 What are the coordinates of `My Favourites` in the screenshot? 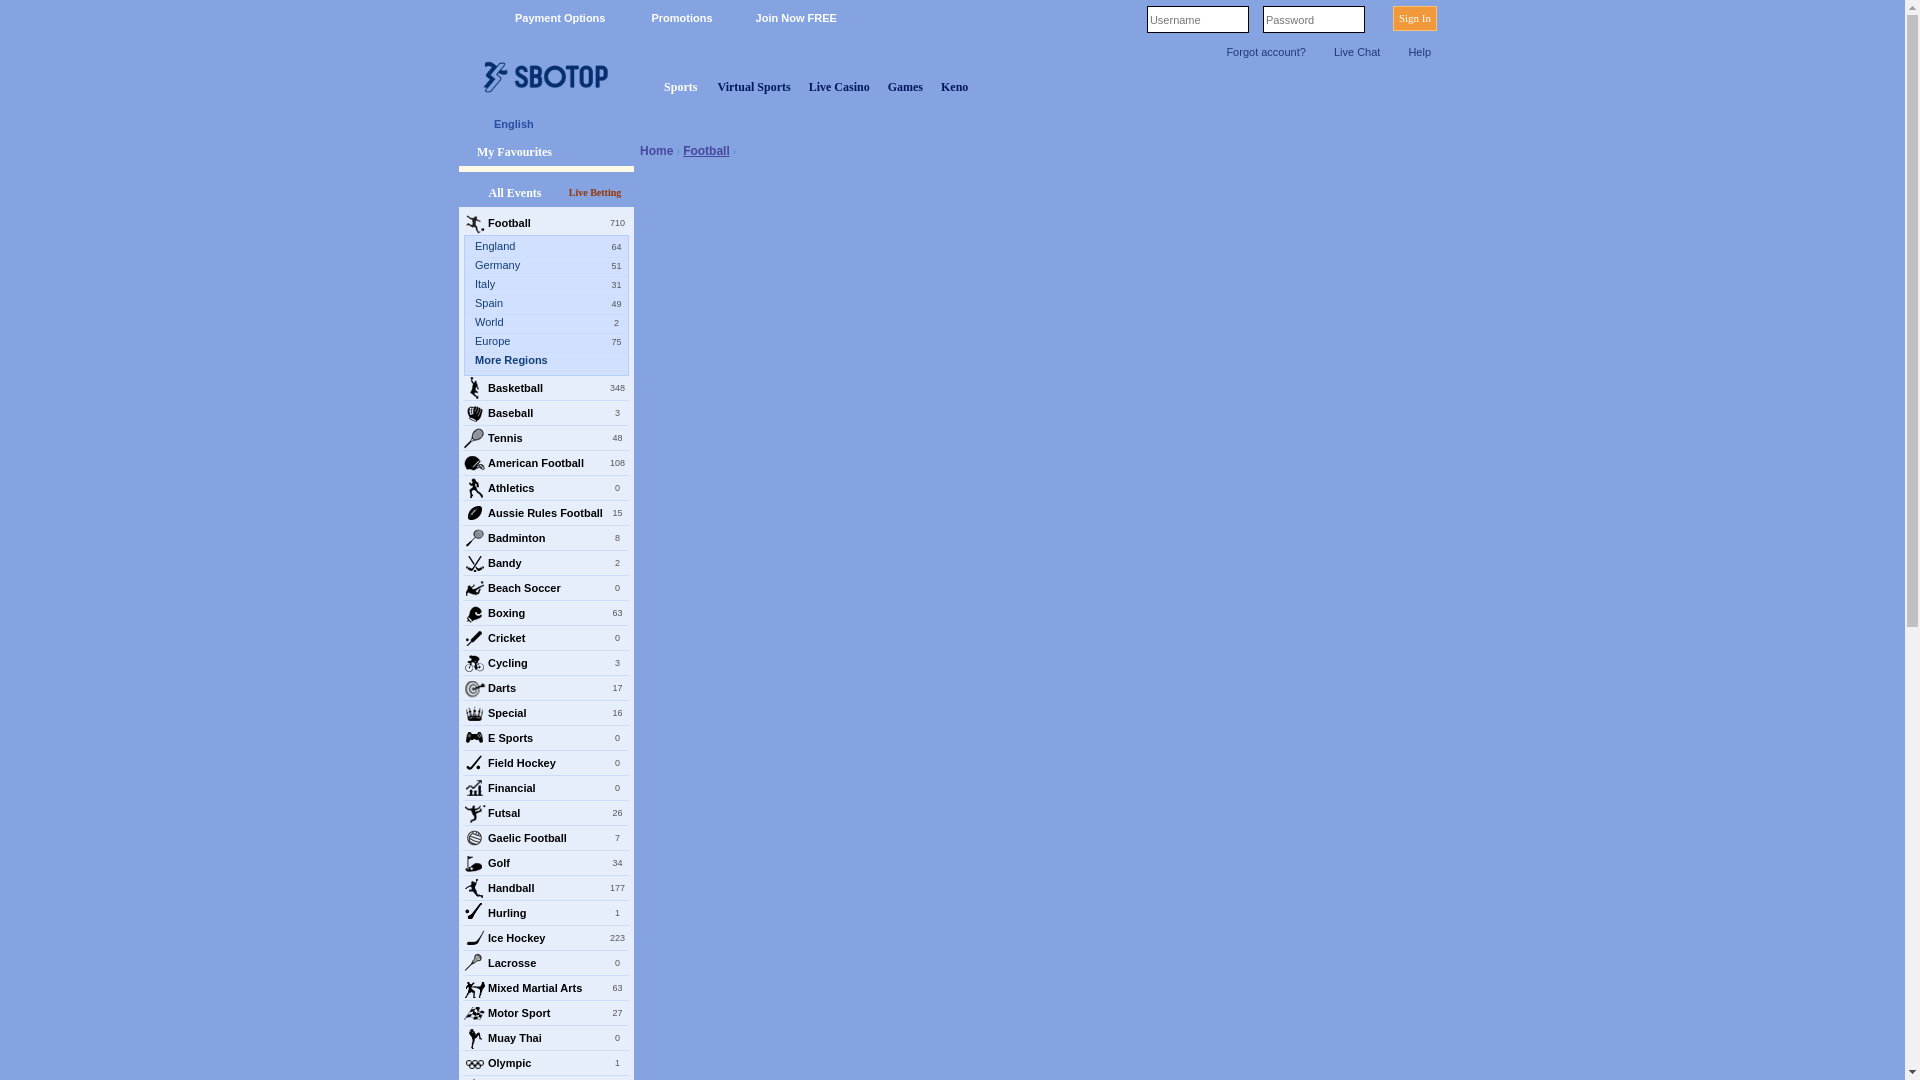 It's located at (506, 152).